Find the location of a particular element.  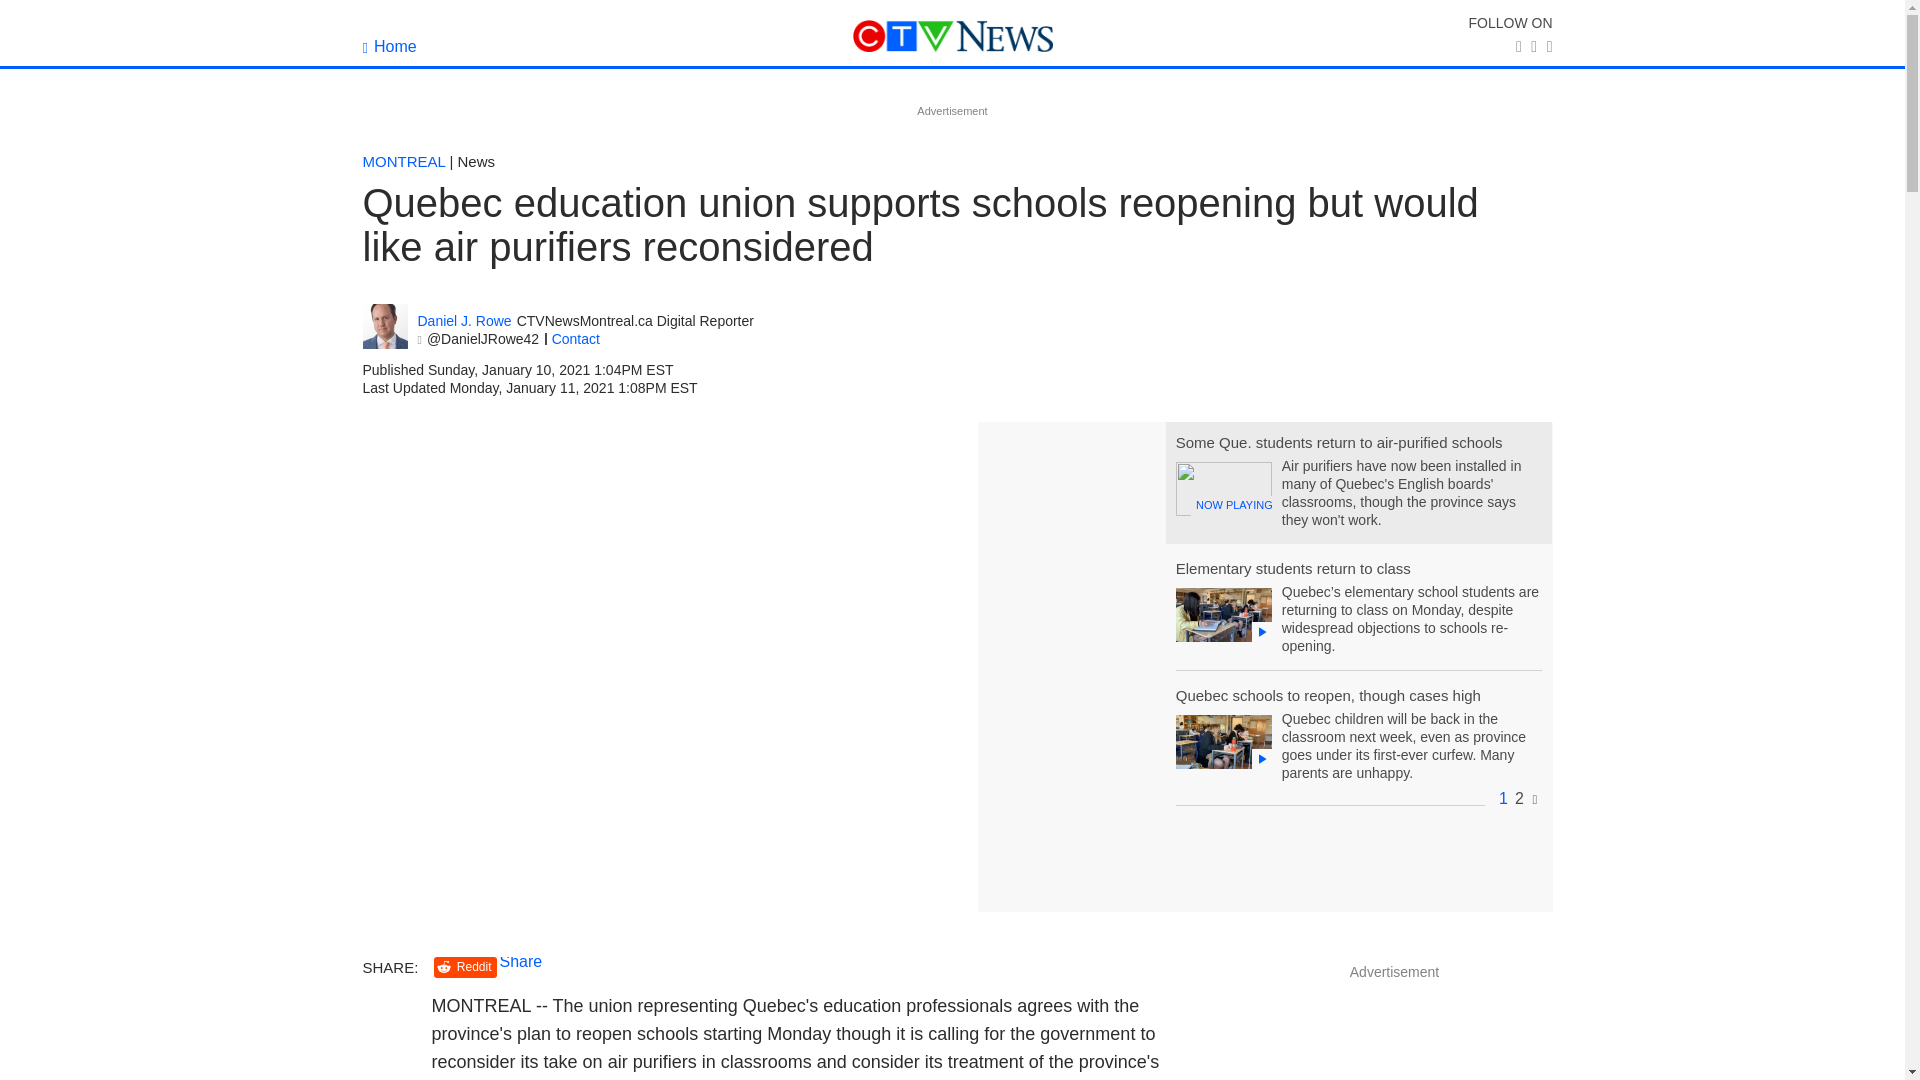

Reddit is located at coordinates (465, 967).